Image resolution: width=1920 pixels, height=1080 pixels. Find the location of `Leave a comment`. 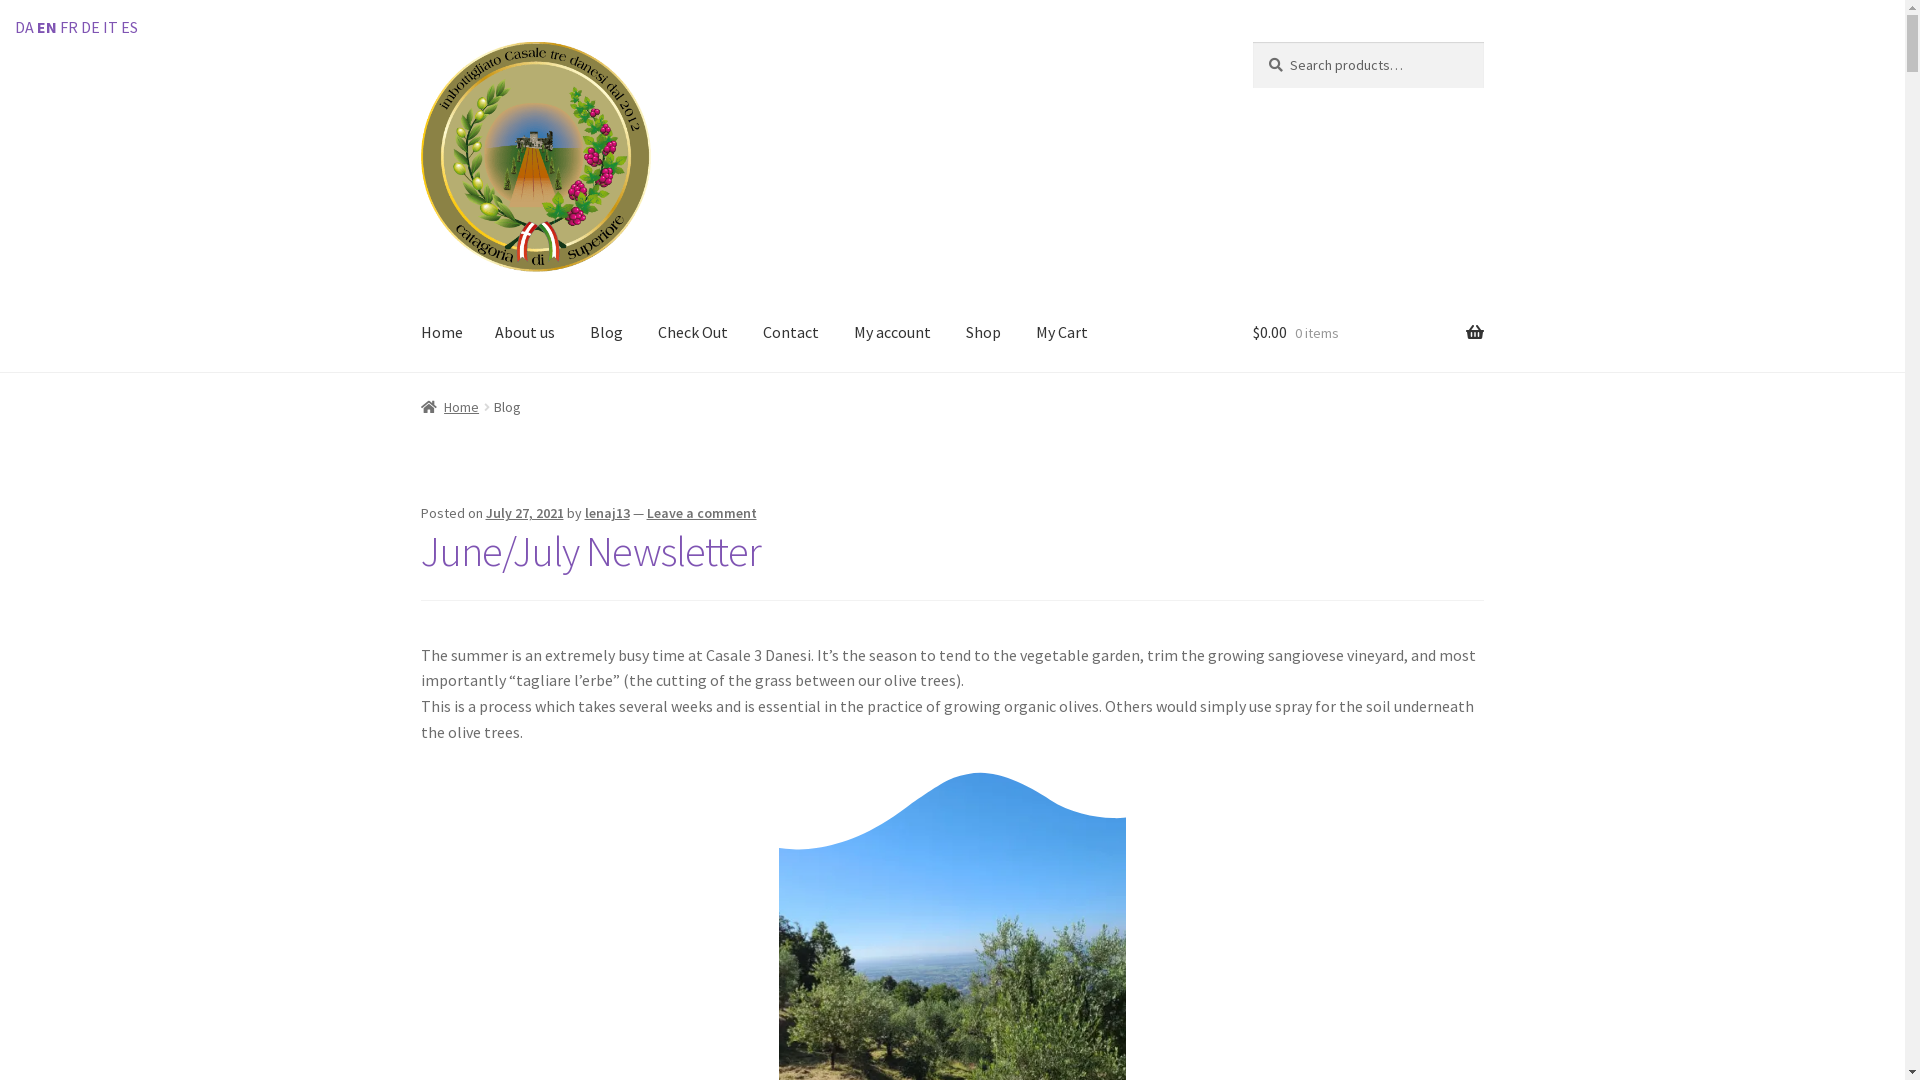

Leave a comment is located at coordinates (702, 513).